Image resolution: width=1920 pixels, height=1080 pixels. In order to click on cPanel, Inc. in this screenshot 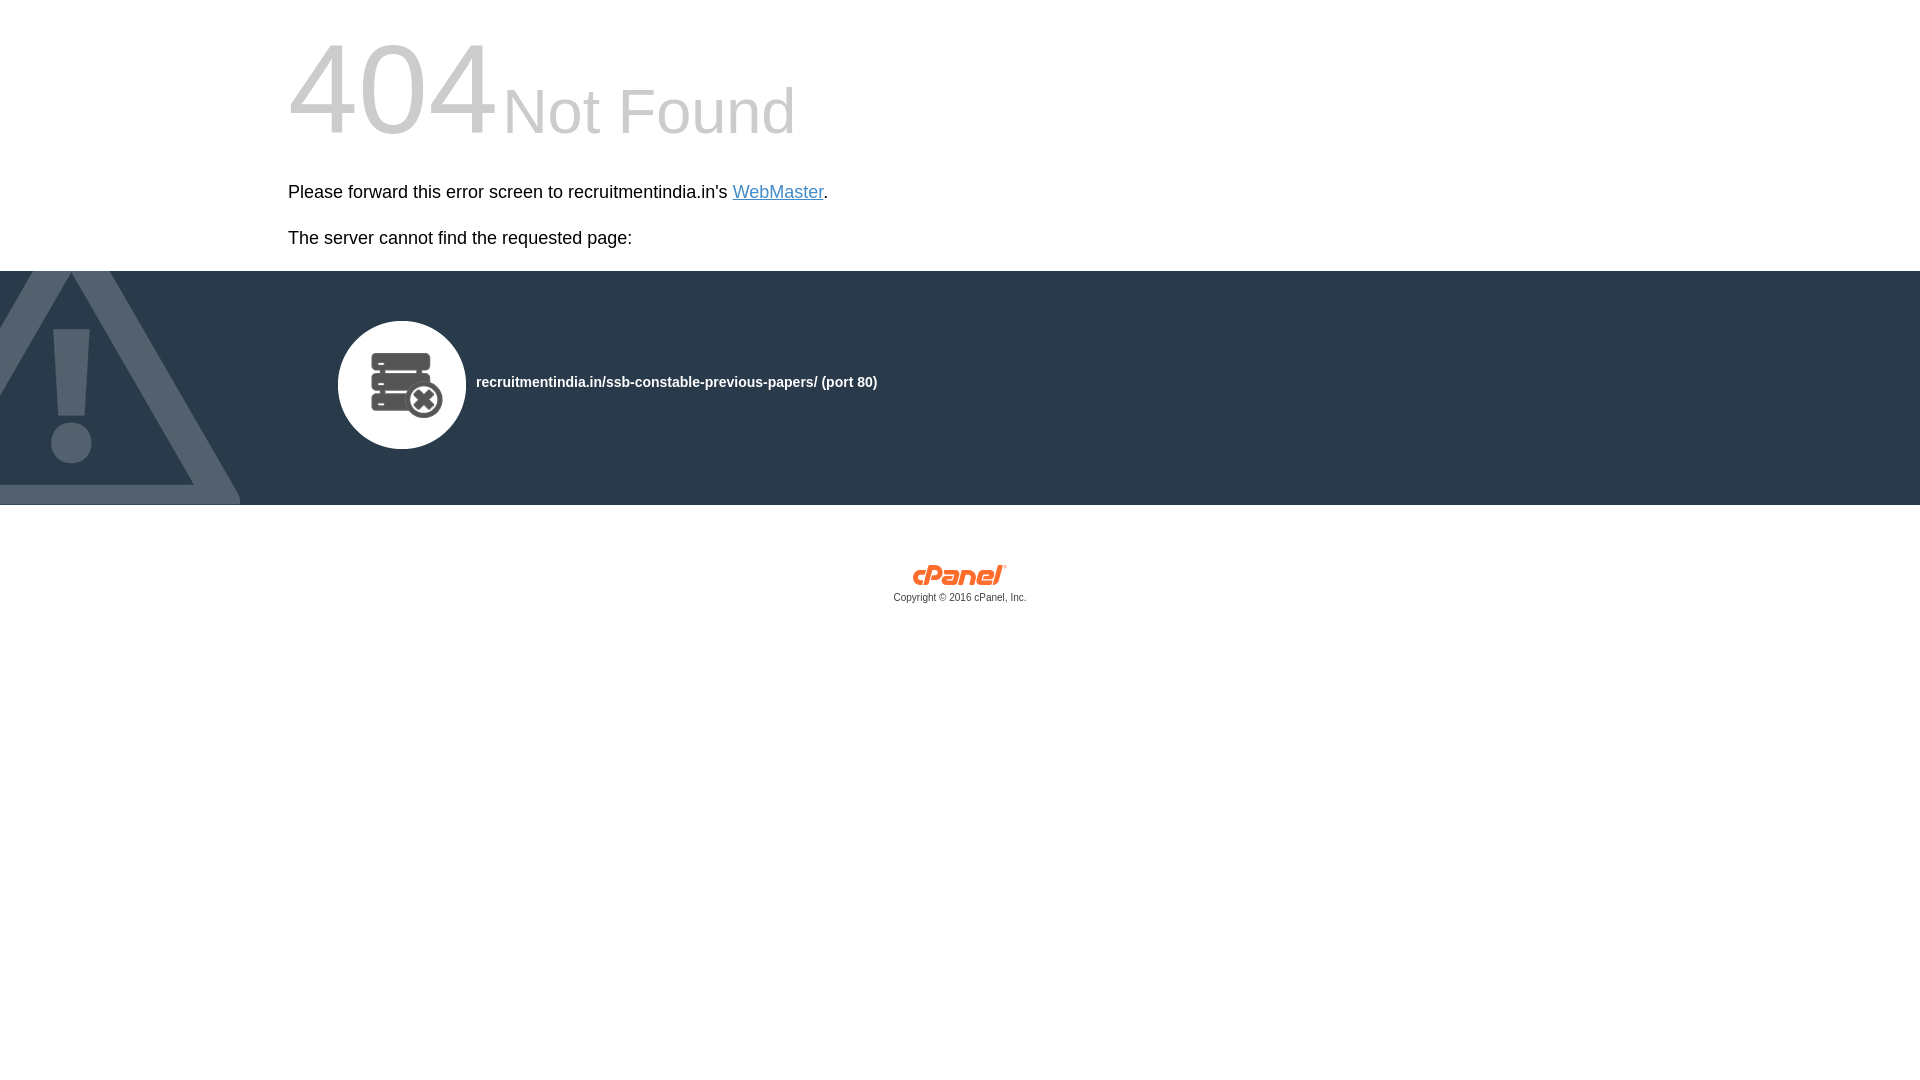, I will do `click(960, 588)`.